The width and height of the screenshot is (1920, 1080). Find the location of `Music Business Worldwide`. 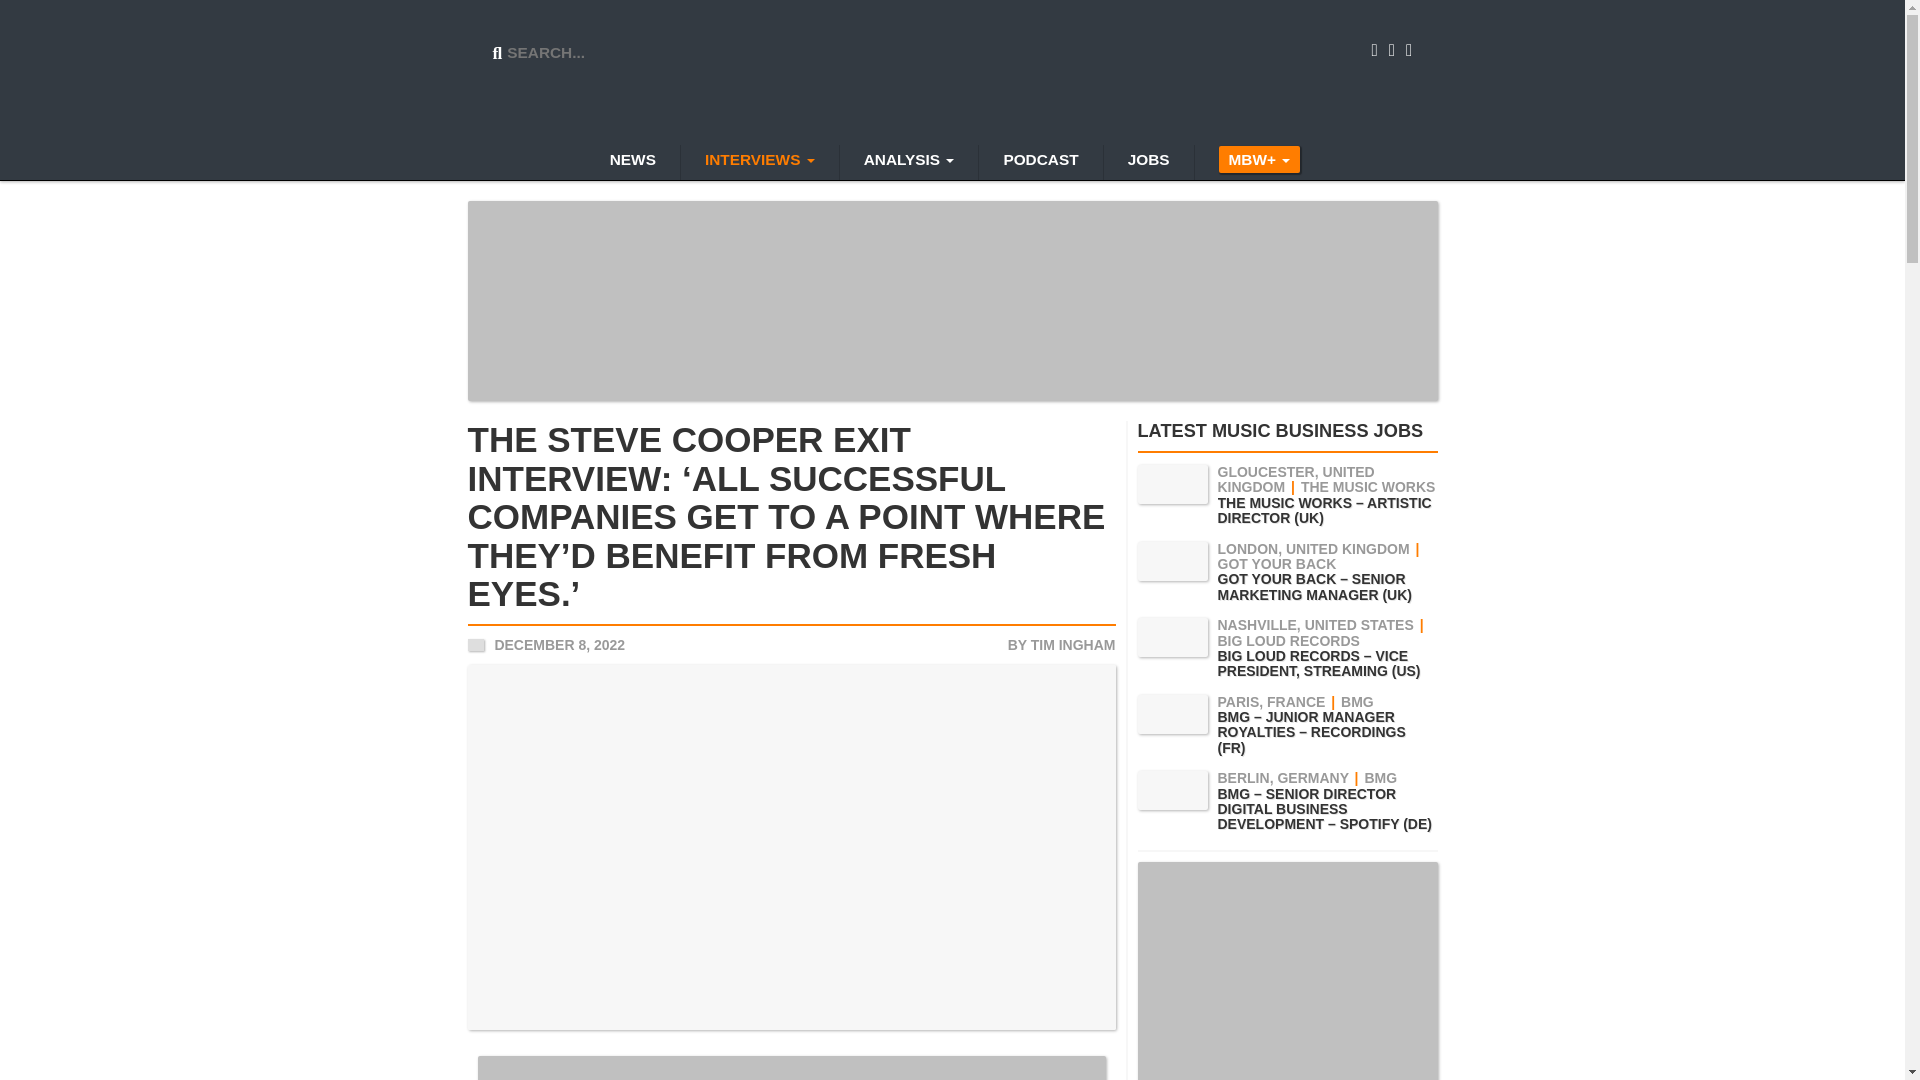

Music Business Worldwide is located at coordinates (953, 74).